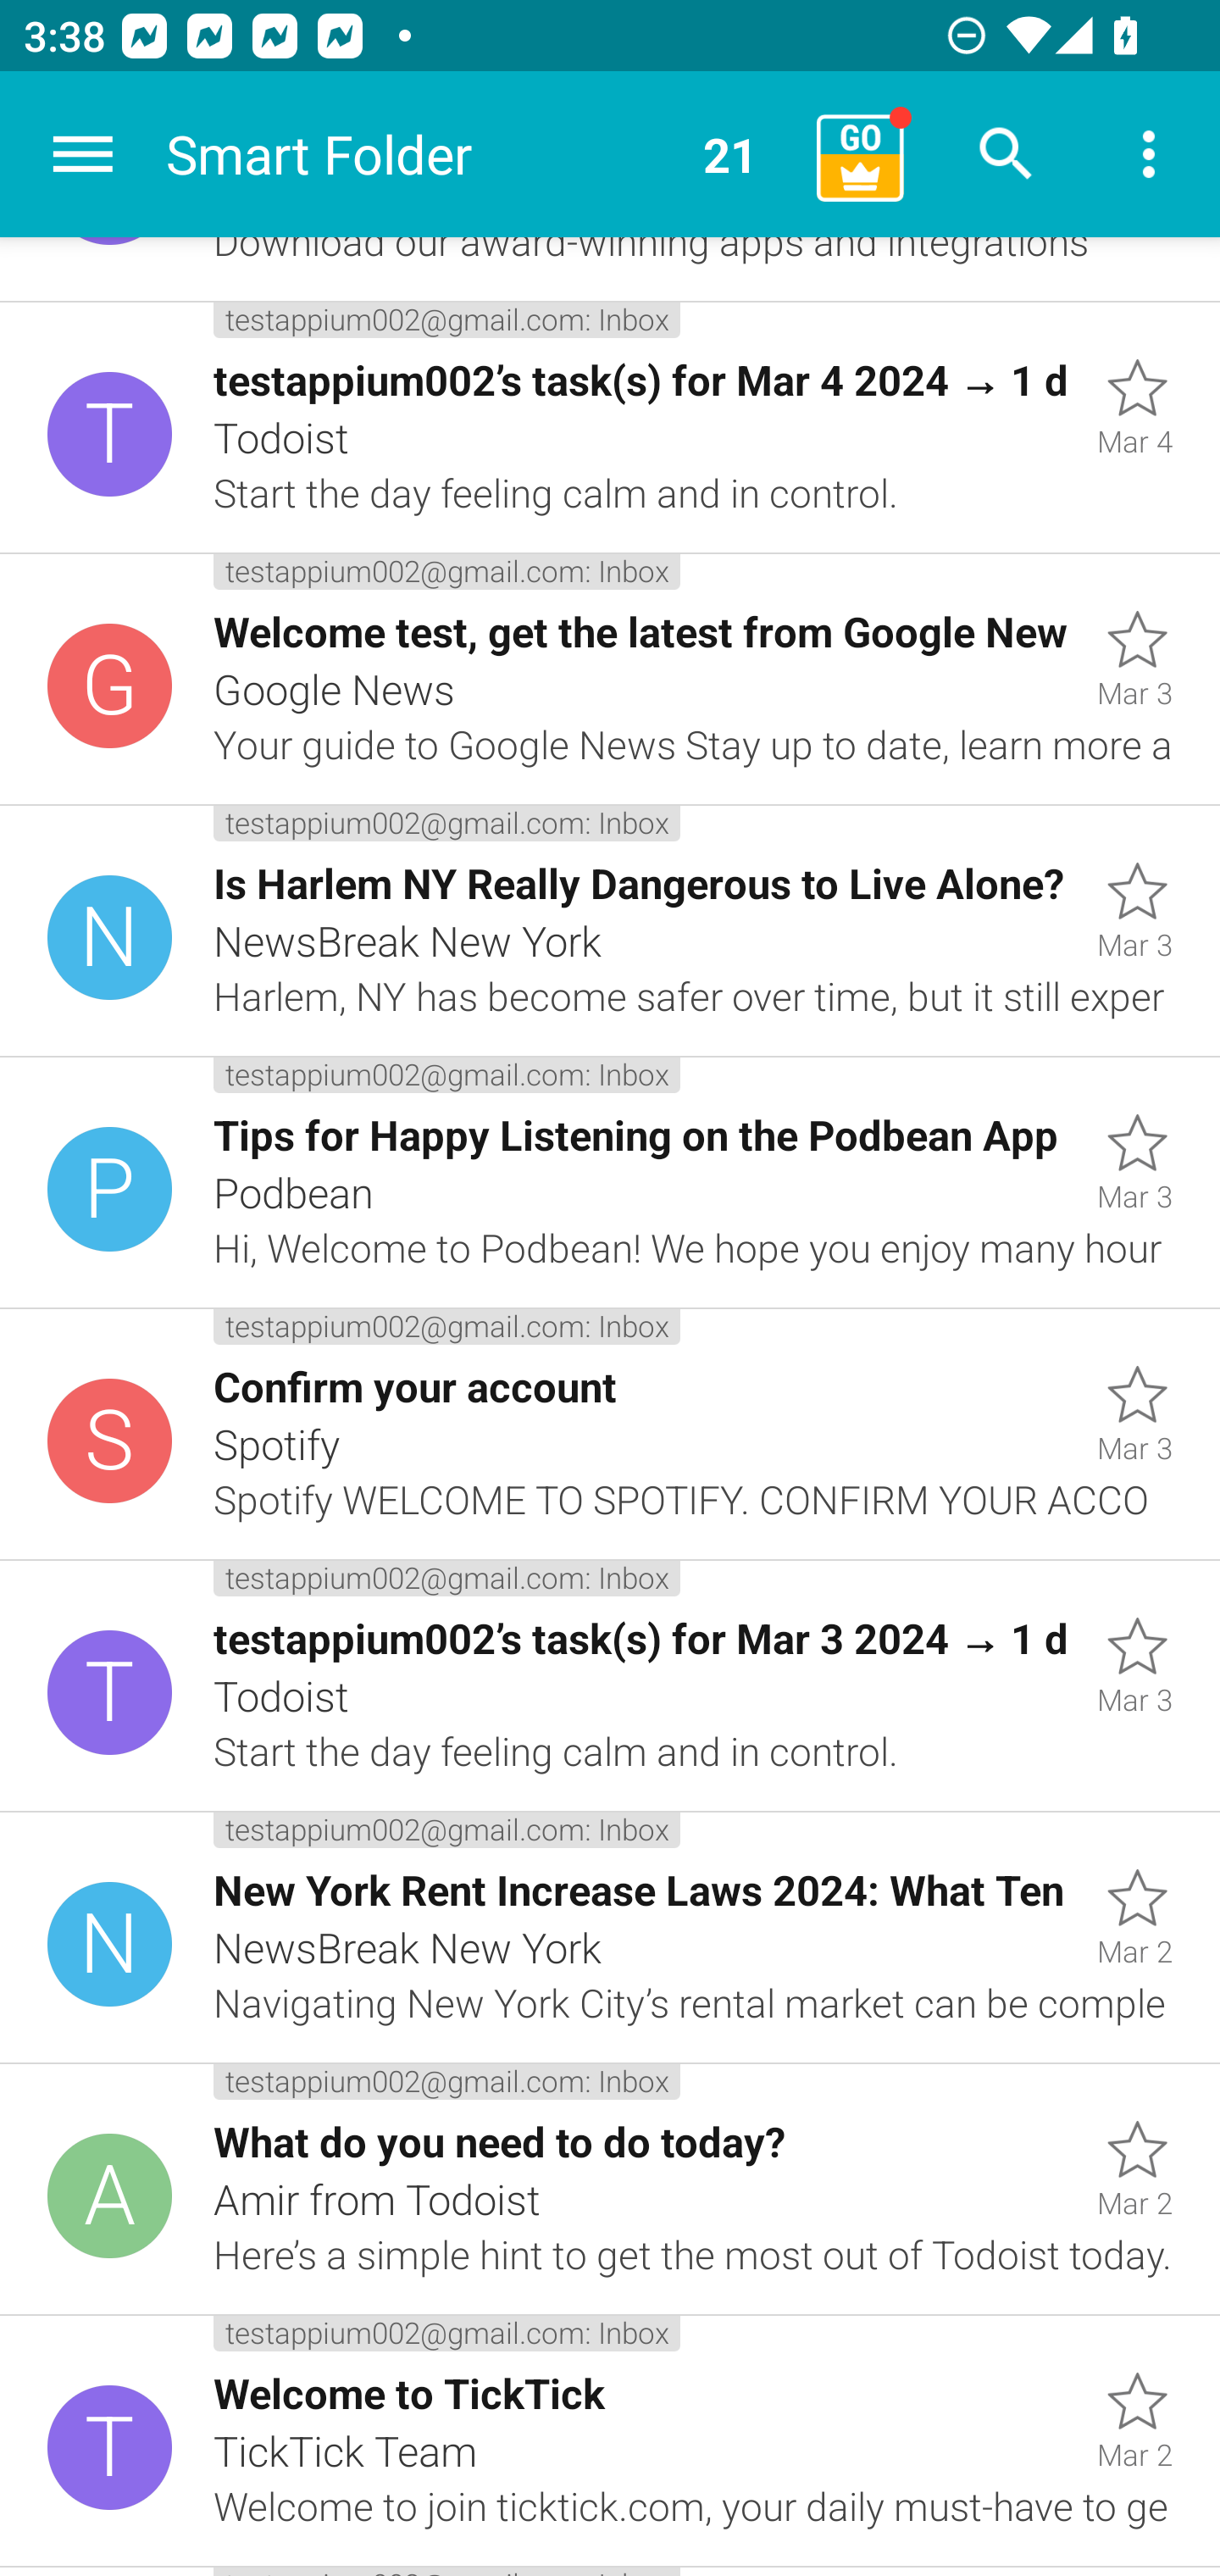  What do you see at coordinates (1149, 154) in the screenshot?
I see `More options` at bounding box center [1149, 154].